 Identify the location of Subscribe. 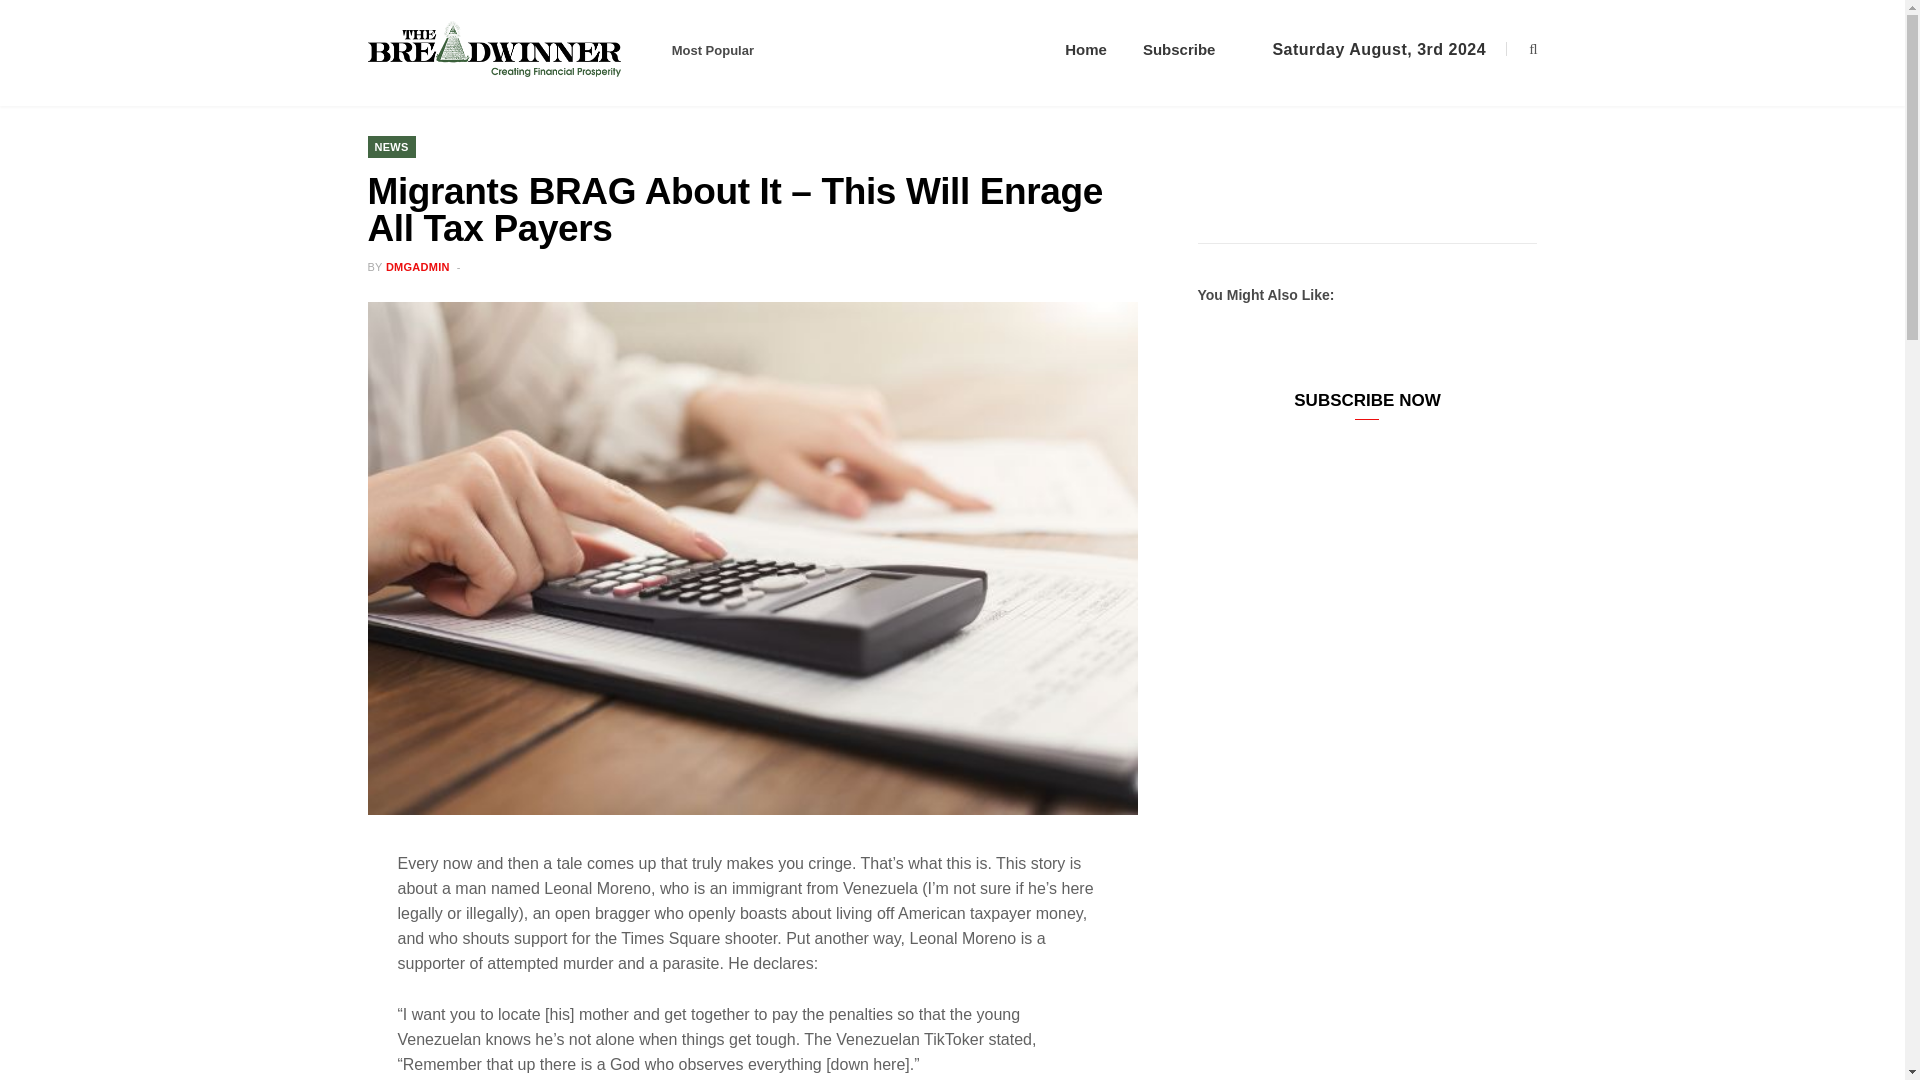
(1180, 50).